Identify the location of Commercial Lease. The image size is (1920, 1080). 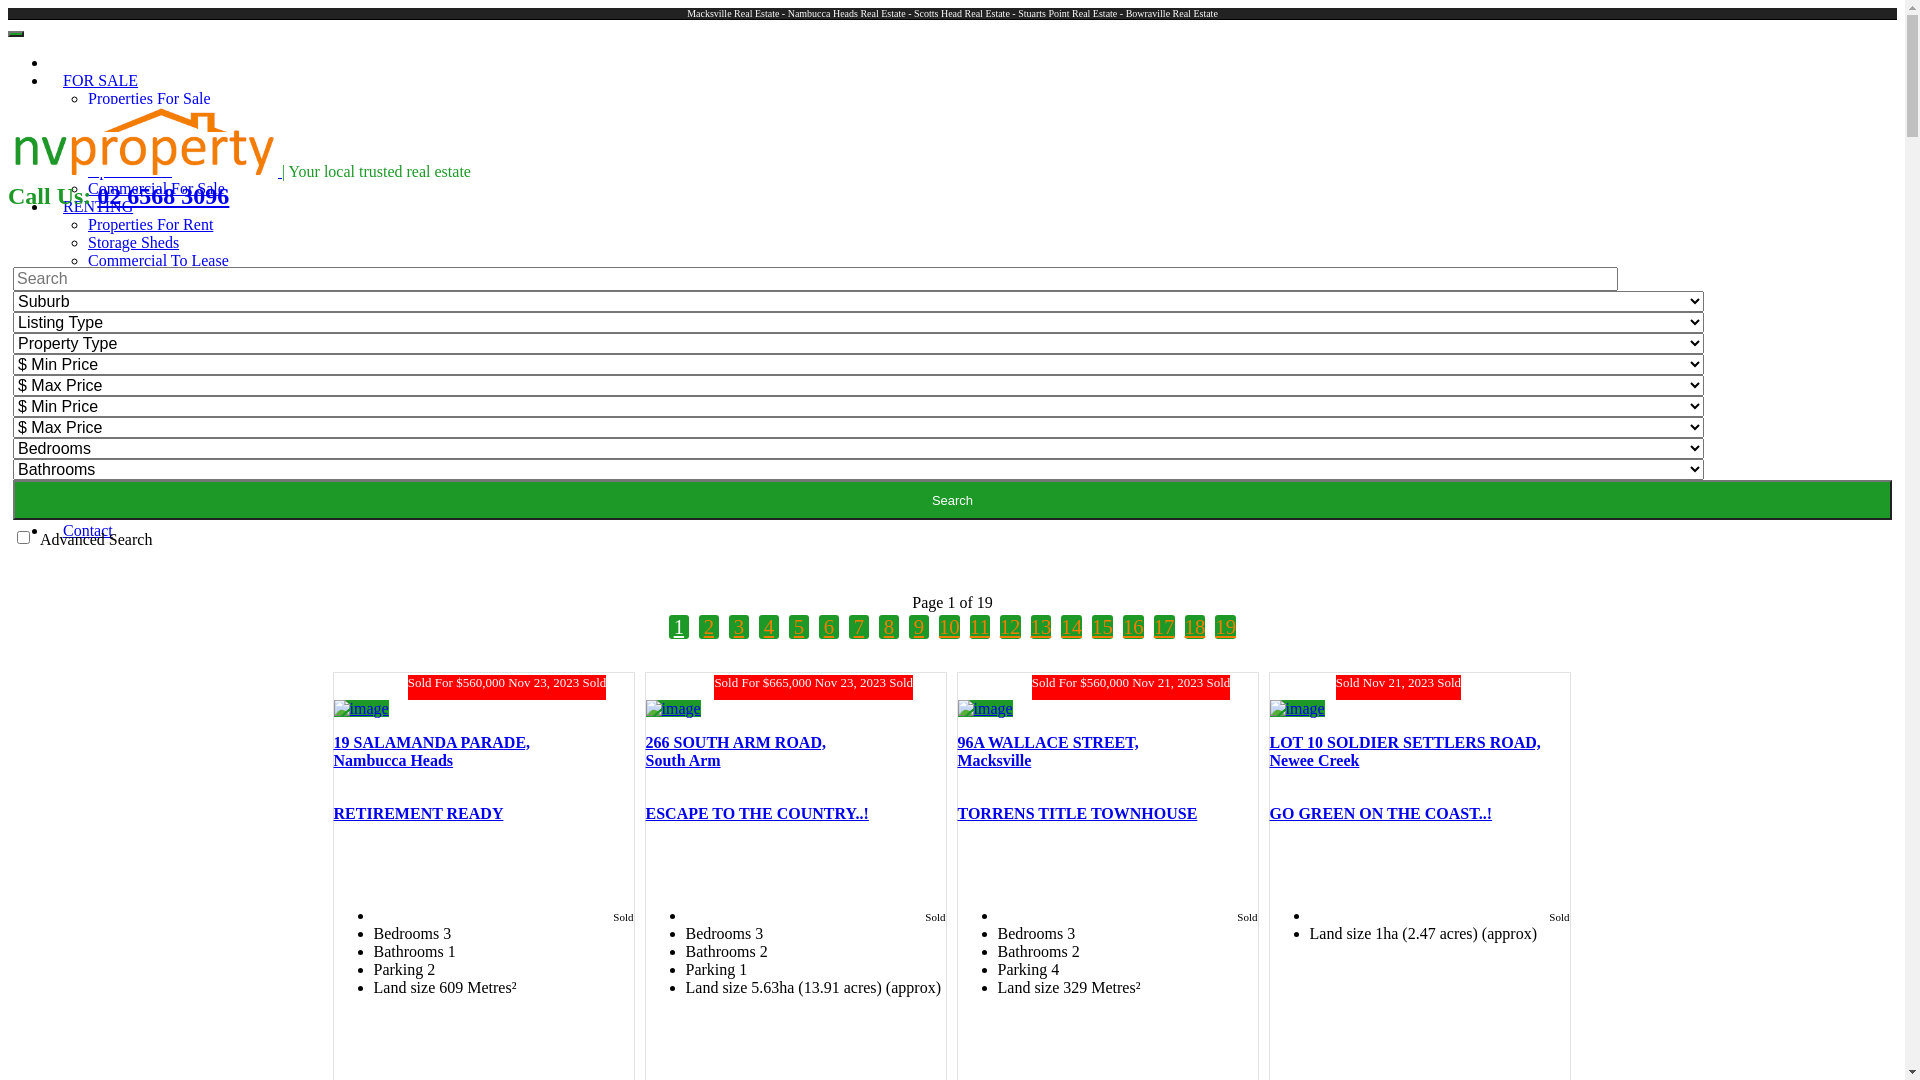
(148, 350).